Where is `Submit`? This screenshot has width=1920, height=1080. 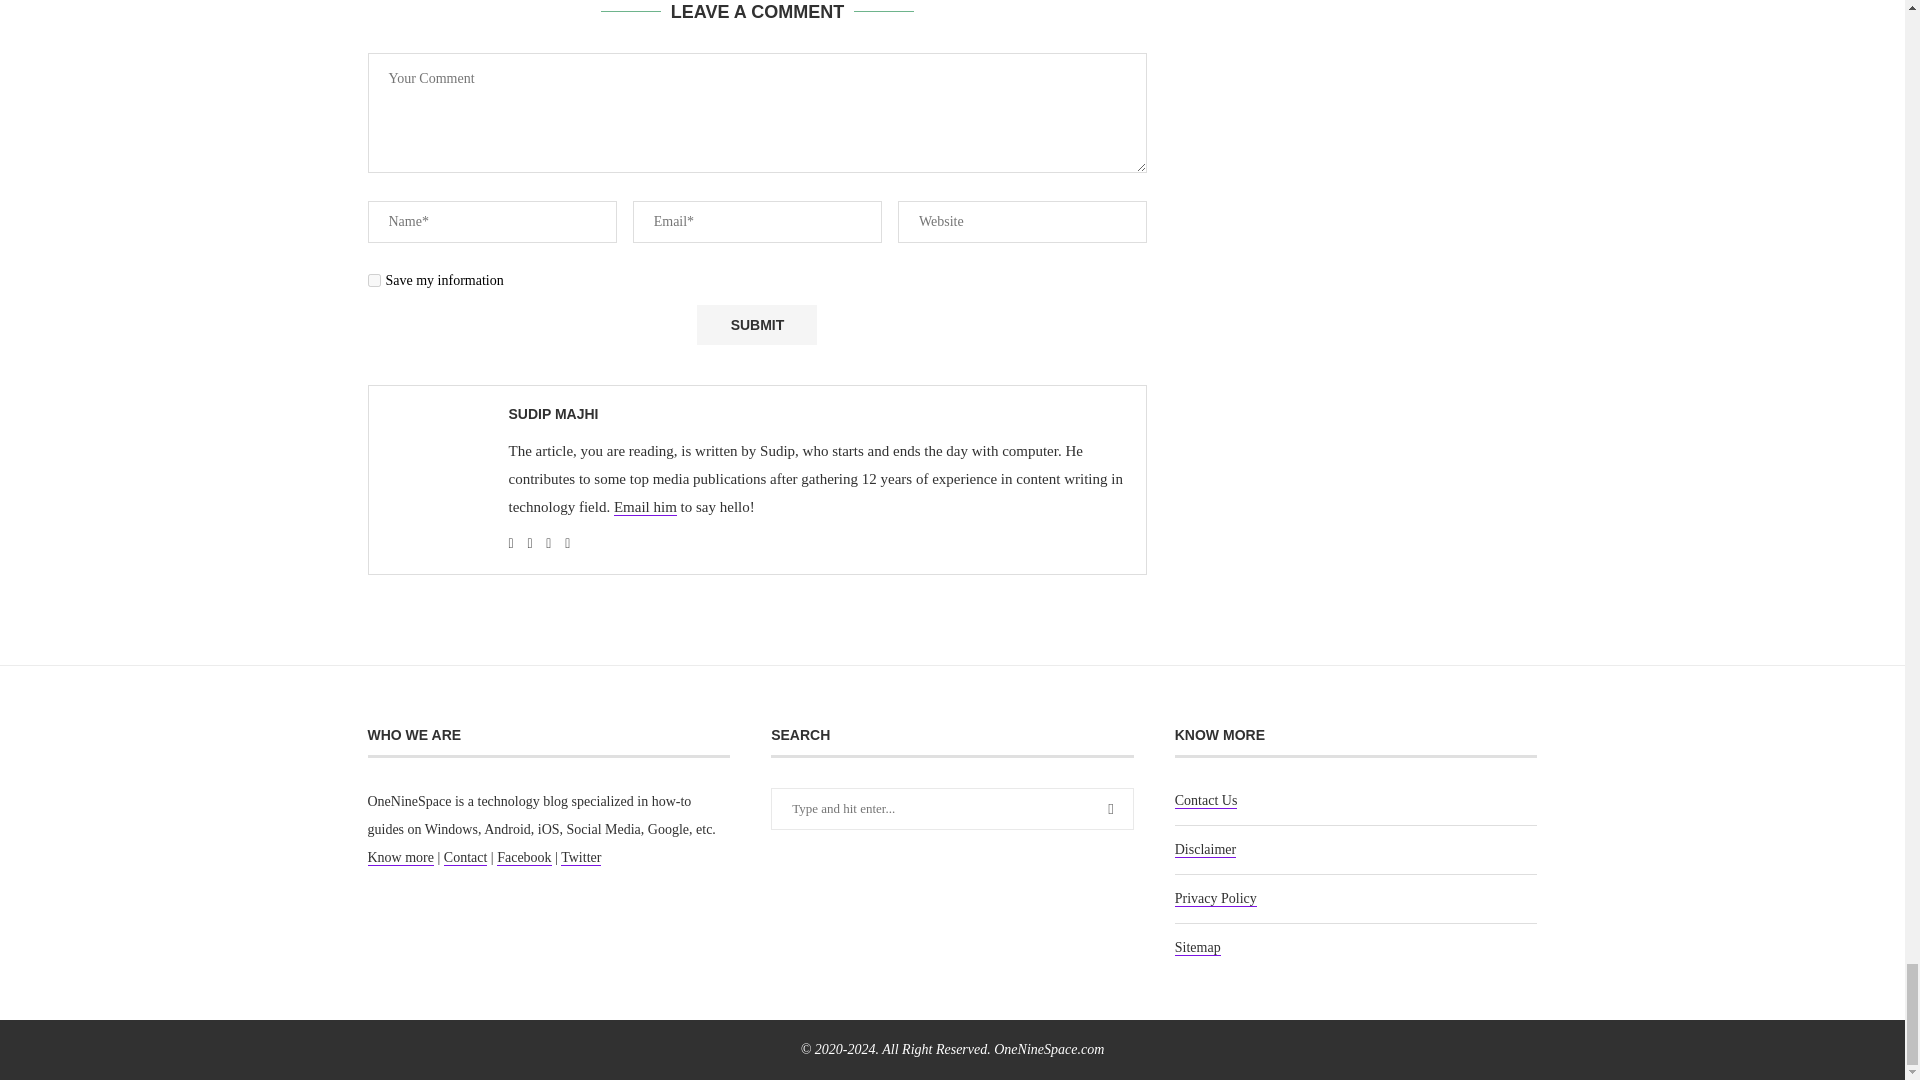 Submit is located at coordinates (756, 324).